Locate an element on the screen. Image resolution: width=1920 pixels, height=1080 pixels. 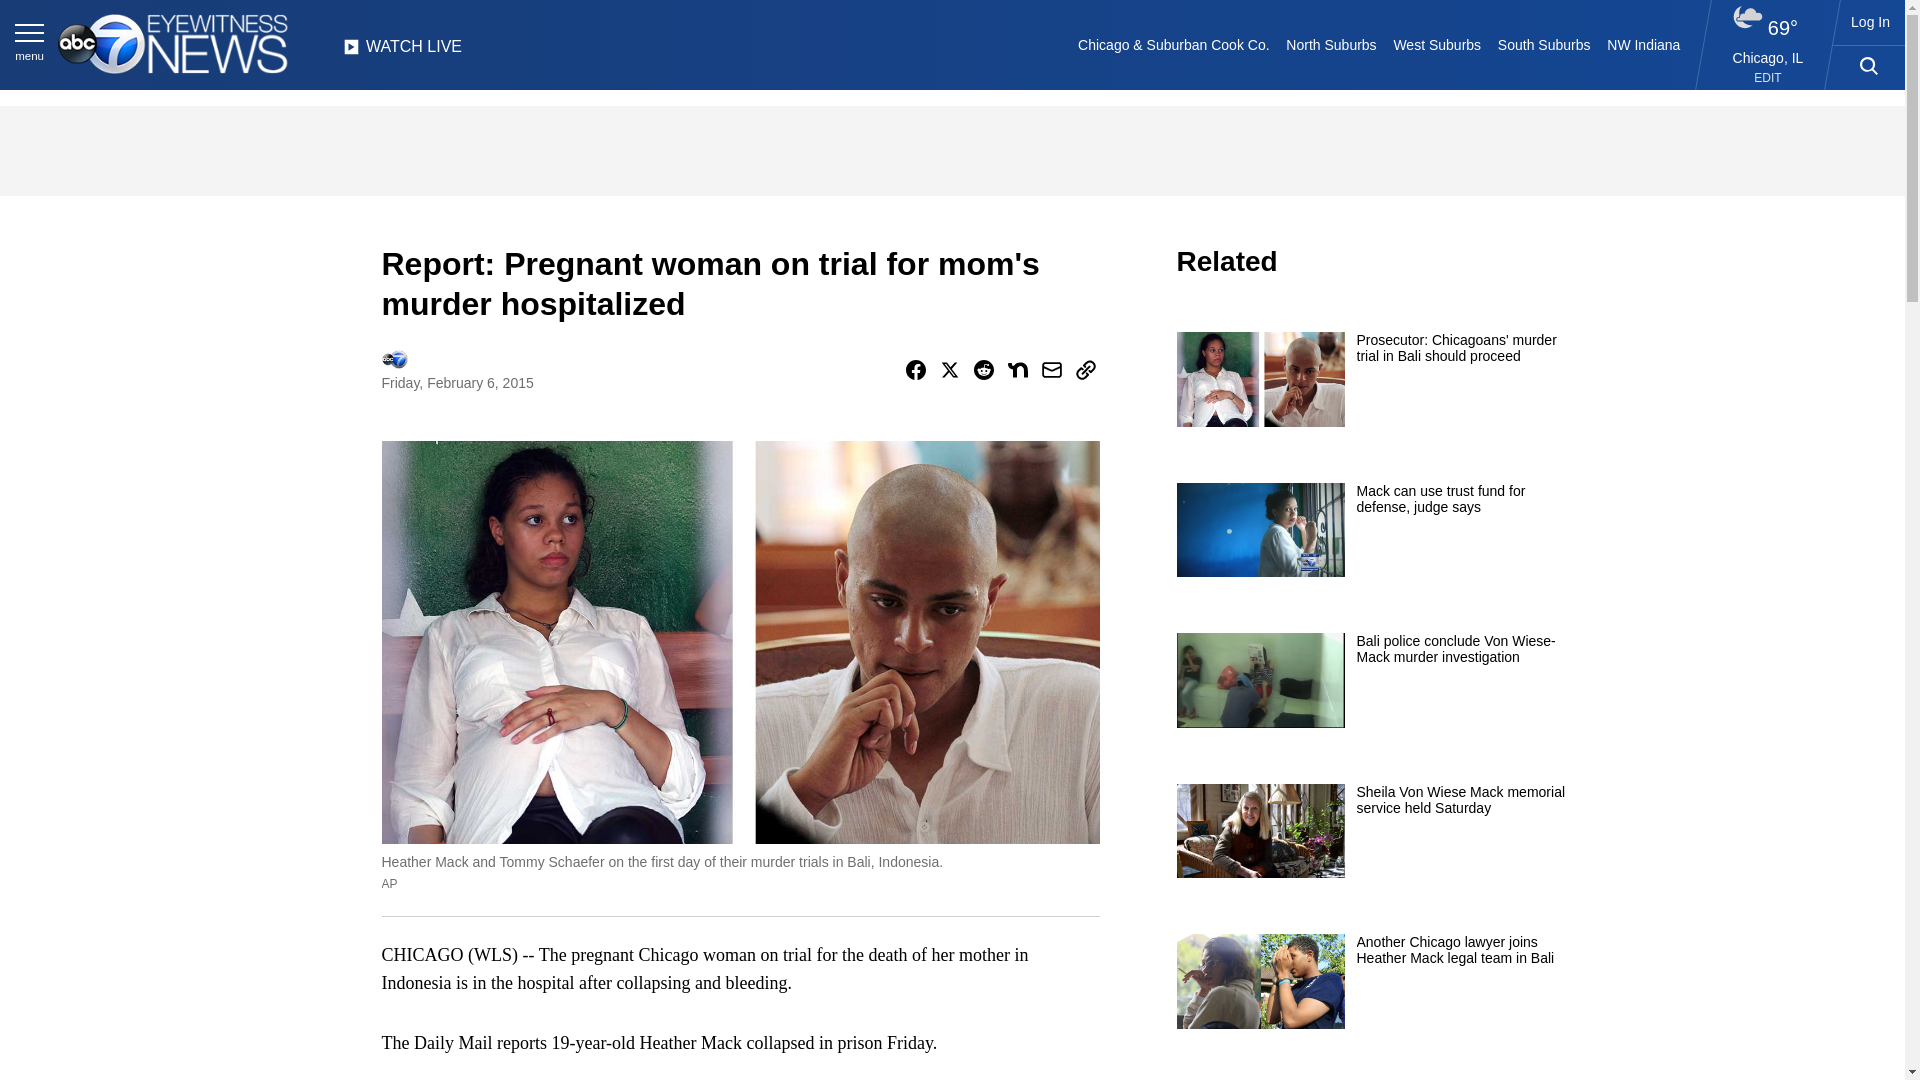
WATCH LIVE is located at coordinates (402, 52).